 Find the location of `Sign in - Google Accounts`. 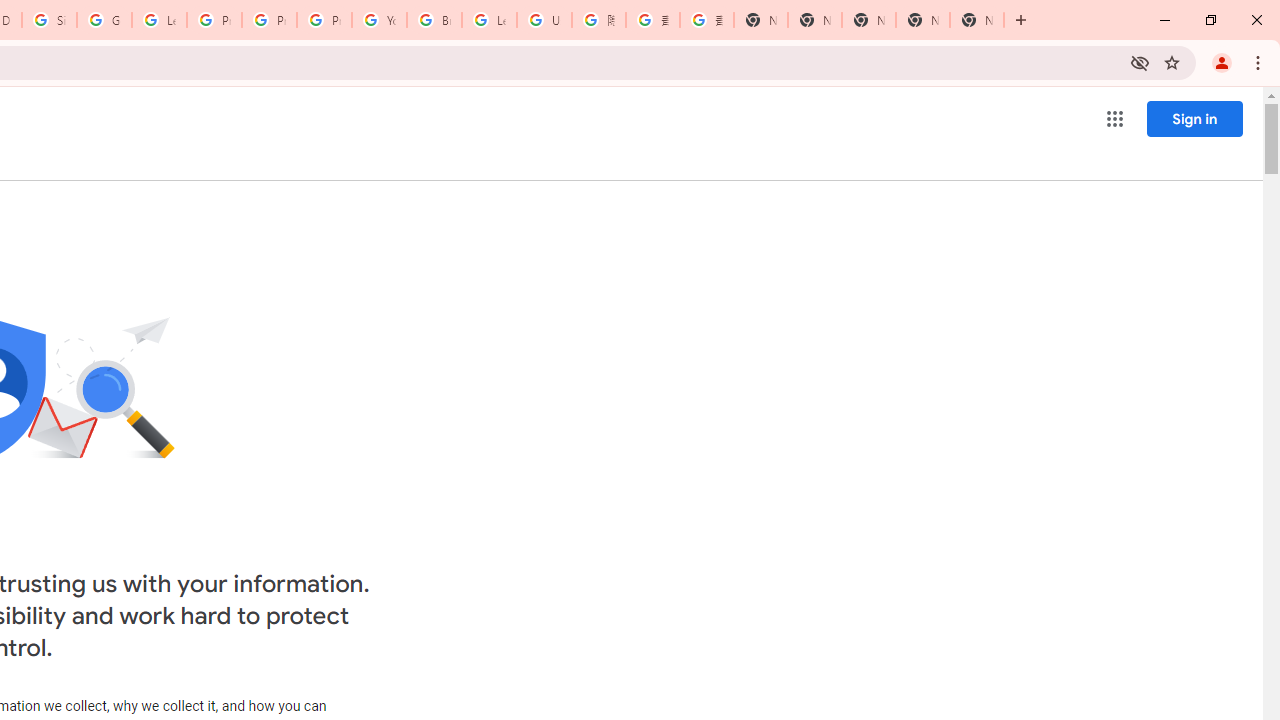

Sign in - Google Accounts is located at coordinates (48, 20).